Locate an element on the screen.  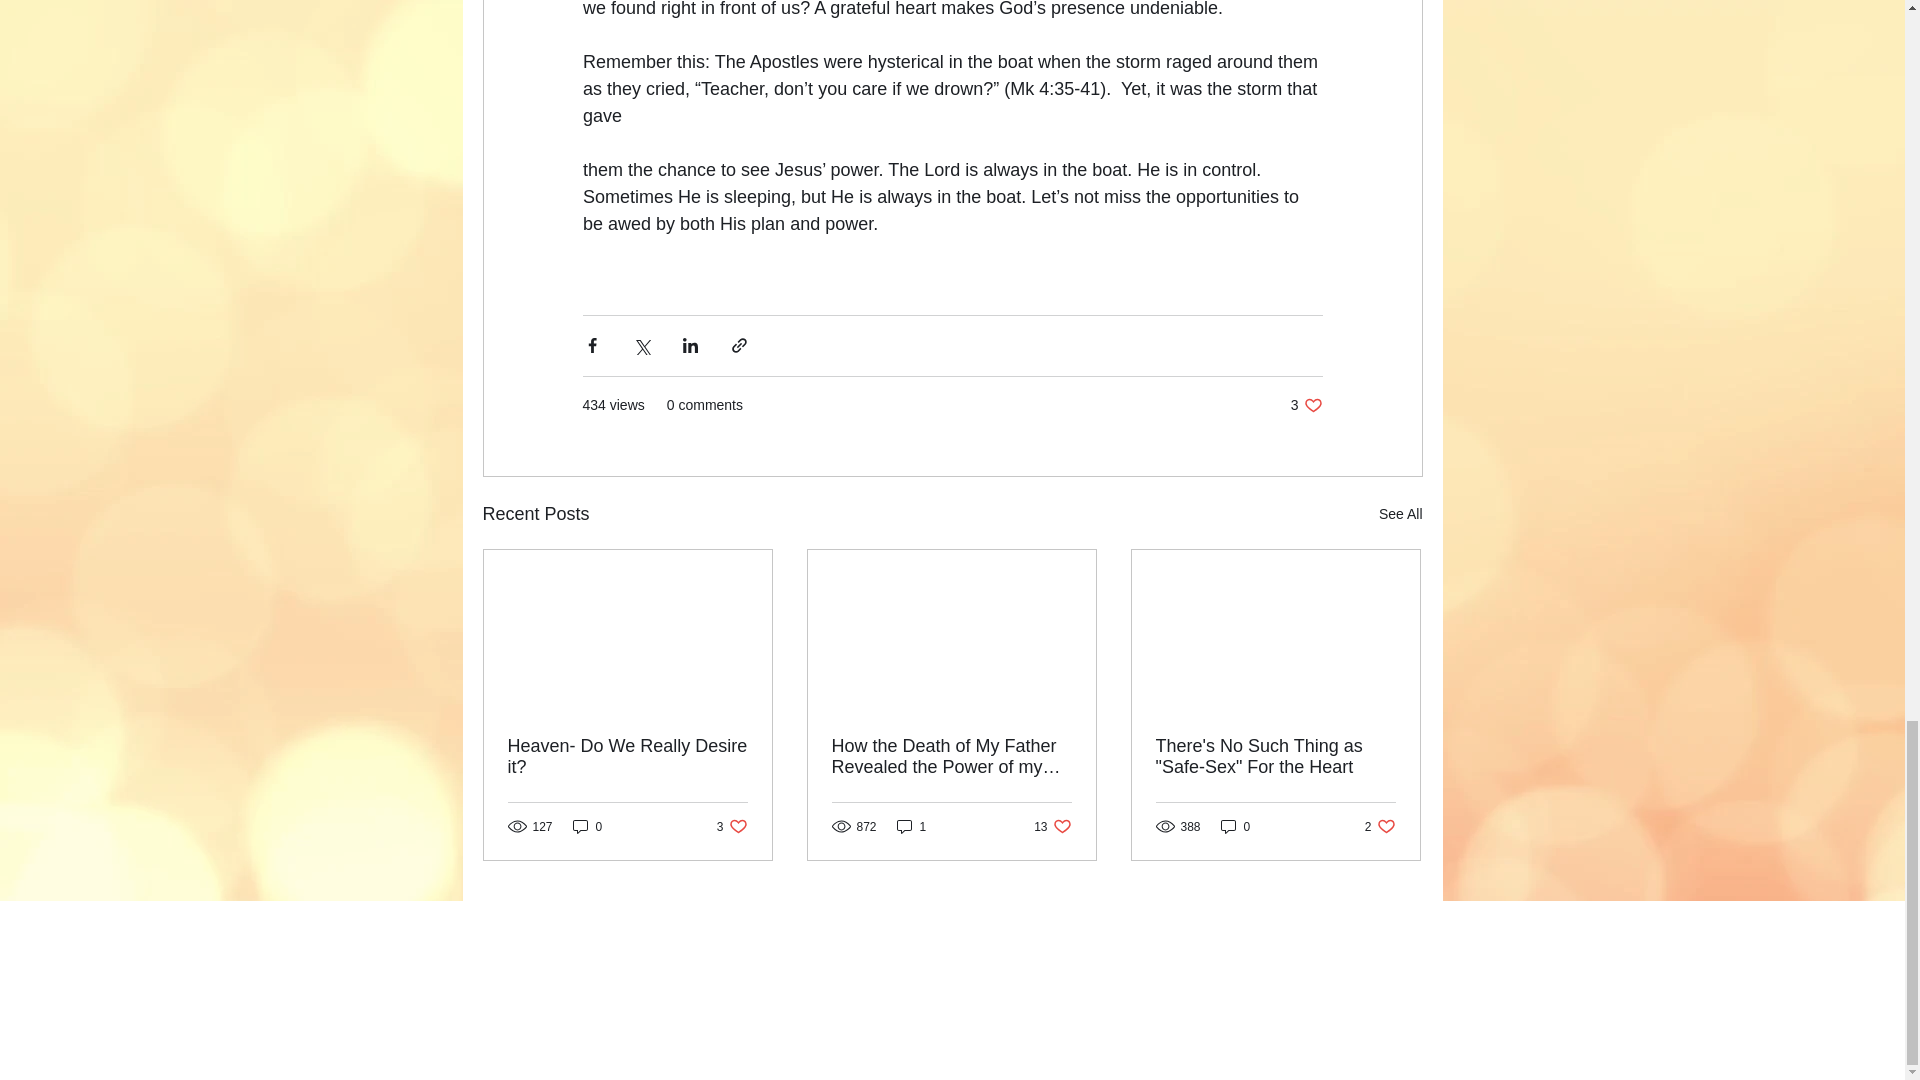
See All is located at coordinates (912, 826).